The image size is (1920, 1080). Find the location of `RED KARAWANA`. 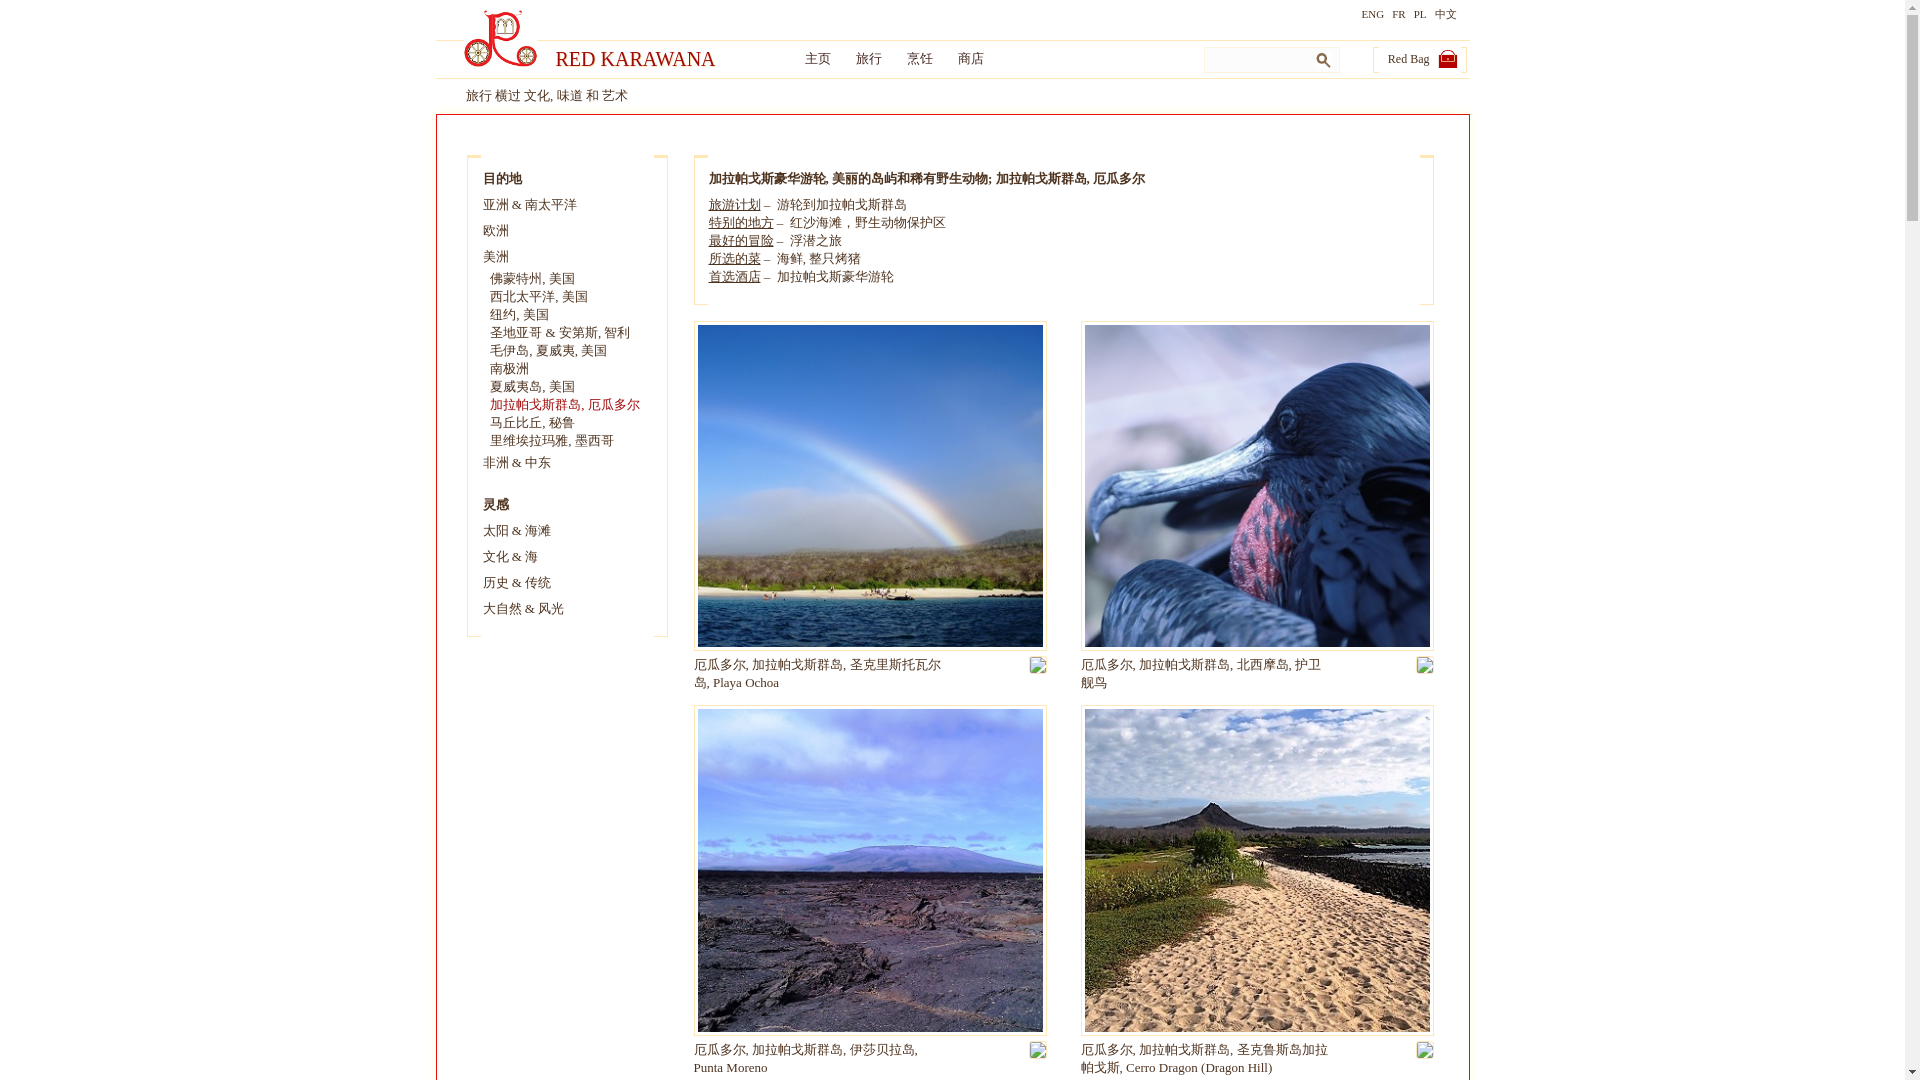

RED KARAWANA is located at coordinates (658, 59).